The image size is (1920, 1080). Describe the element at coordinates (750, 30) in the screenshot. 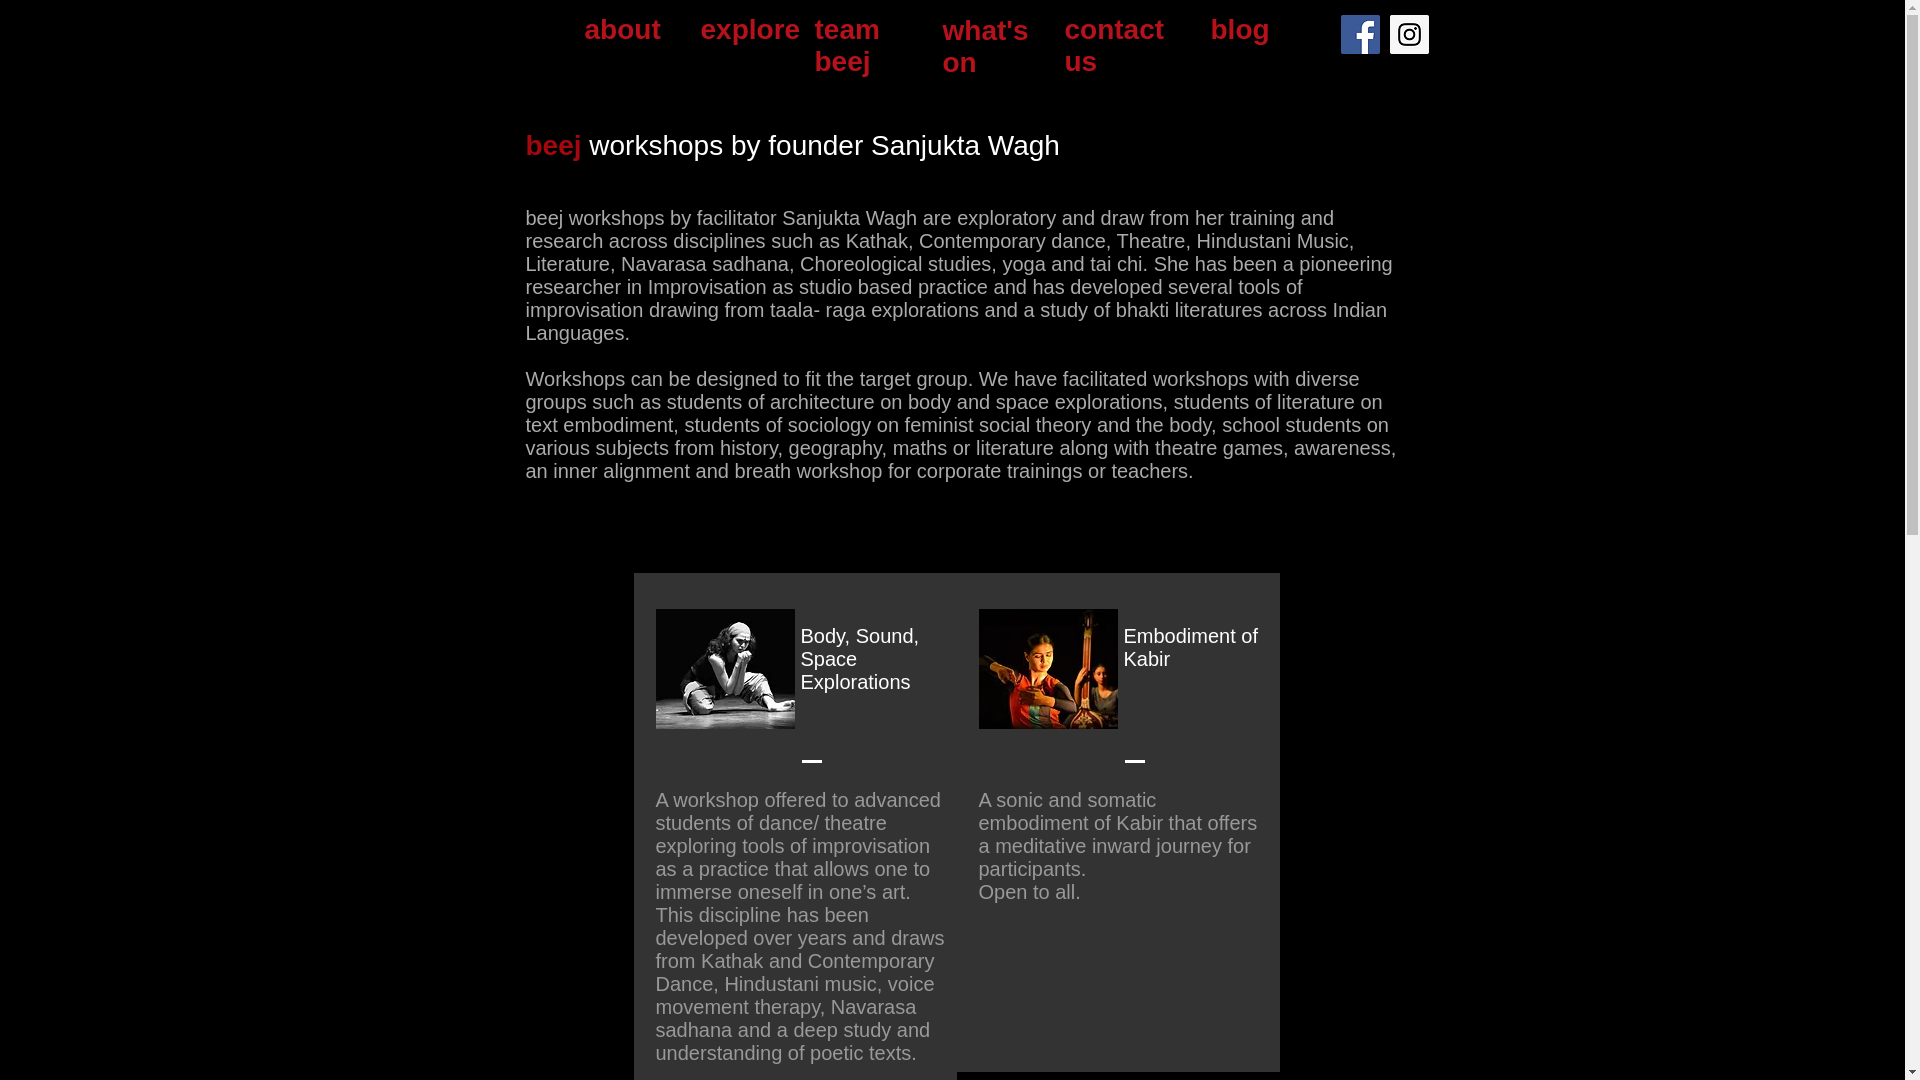

I see `explore` at that location.